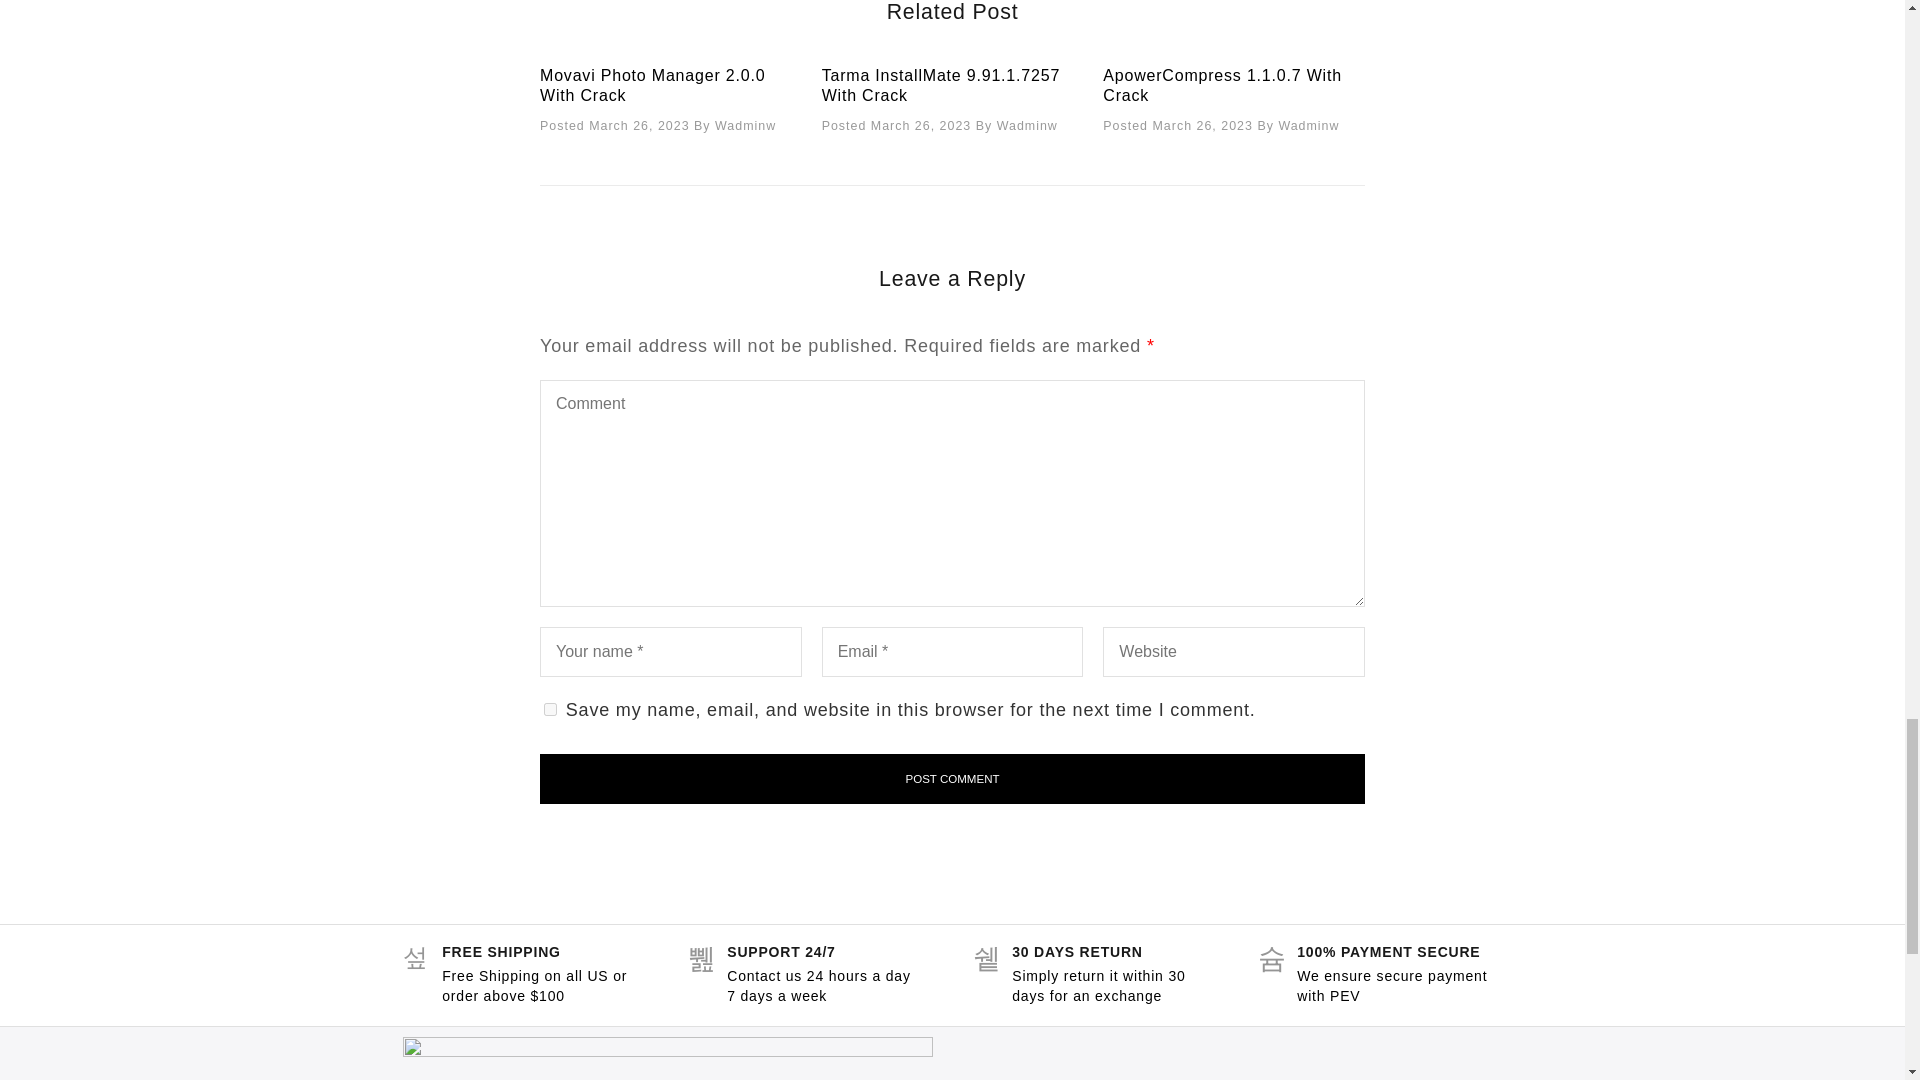 The width and height of the screenshot is (1920, 1080). I want to click on Post Comment, so click(952, 778).